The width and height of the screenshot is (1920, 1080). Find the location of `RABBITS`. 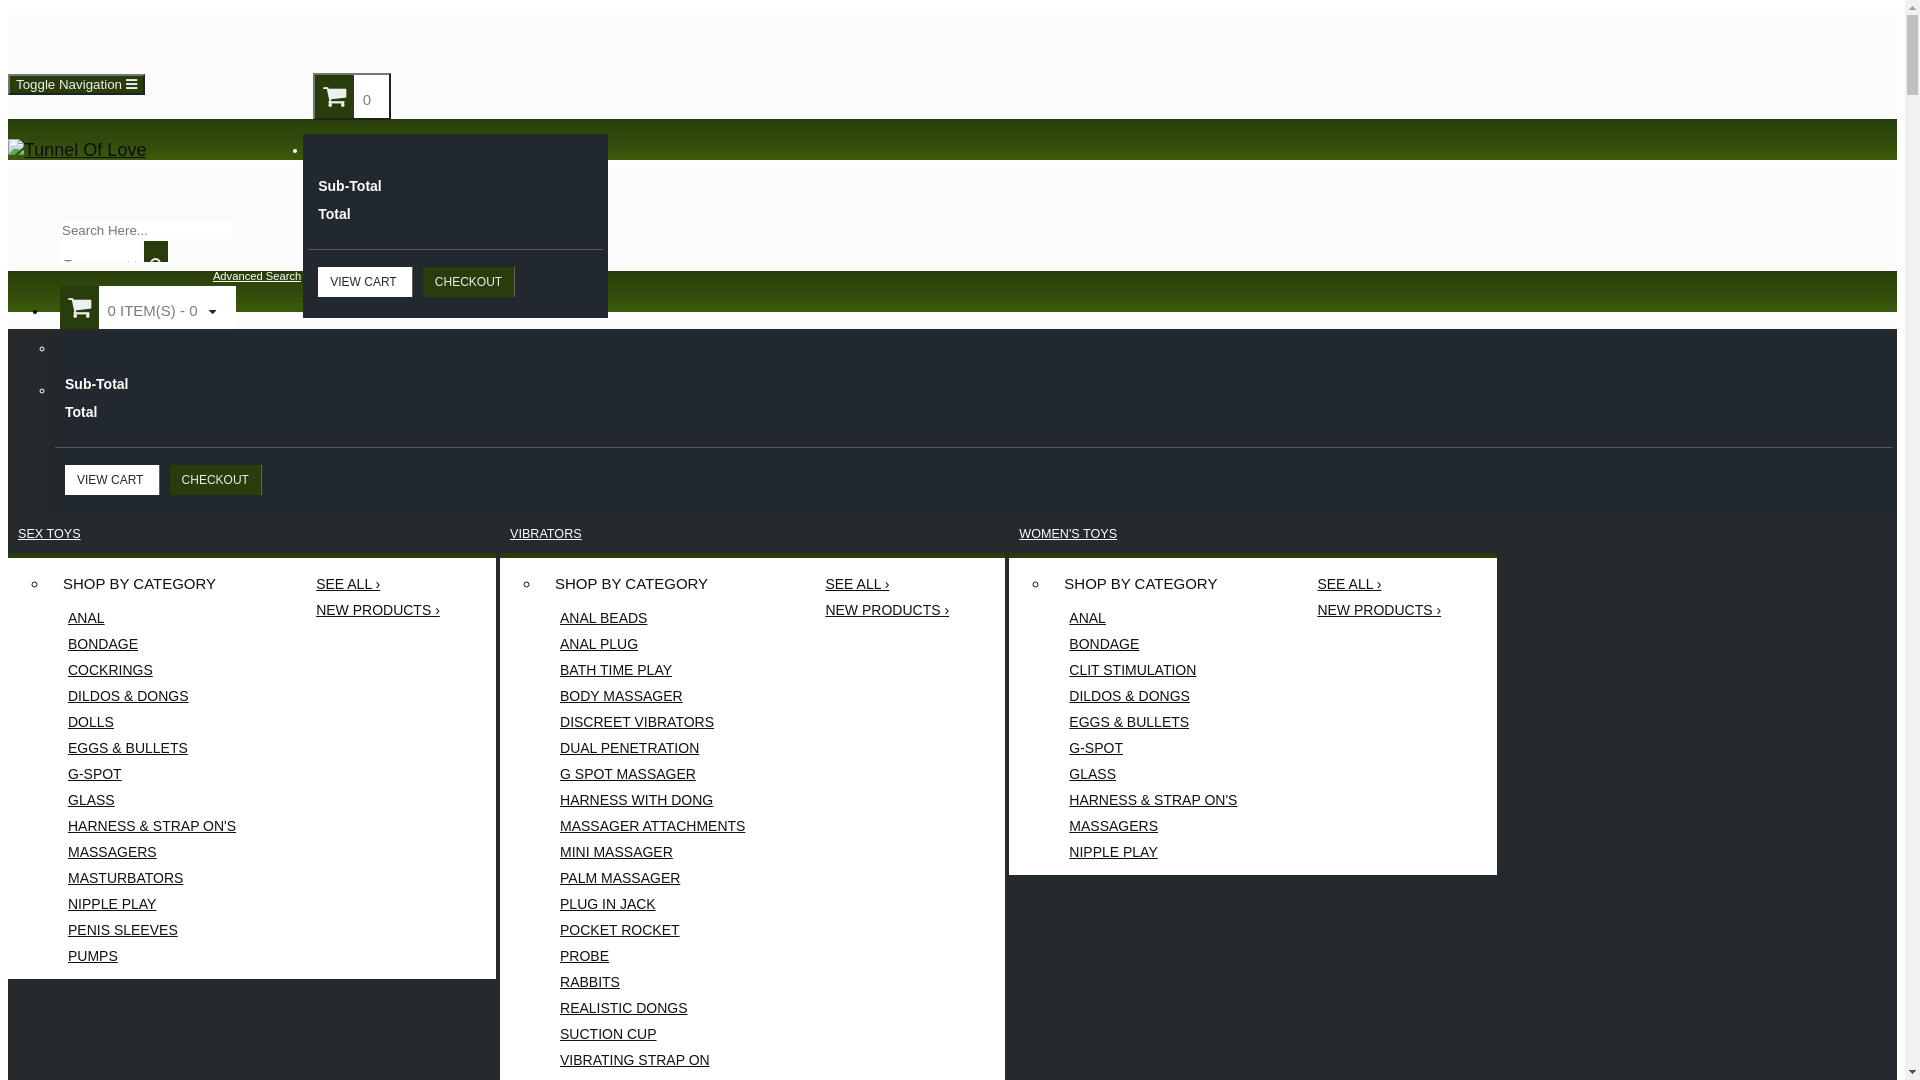

RABBITS is located at coordinates (652, 982).